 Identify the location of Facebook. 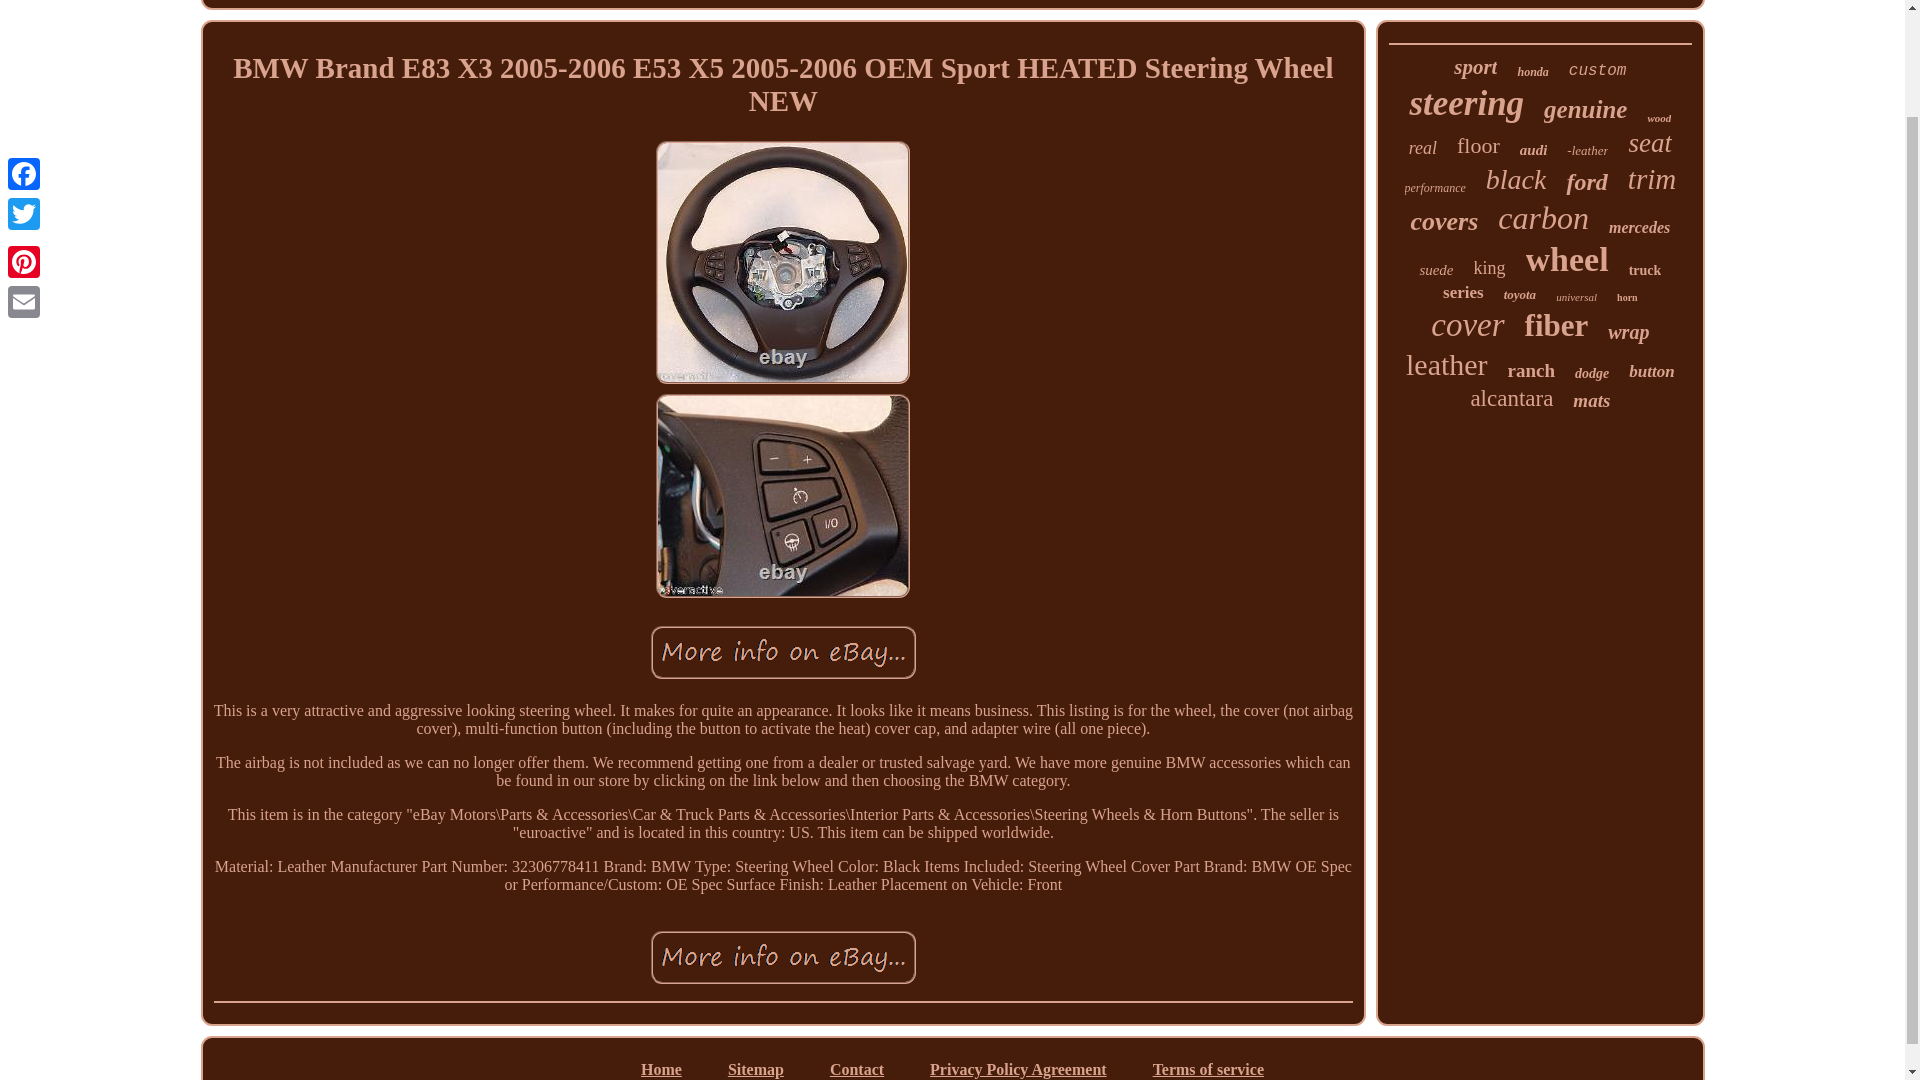
(24, 54).